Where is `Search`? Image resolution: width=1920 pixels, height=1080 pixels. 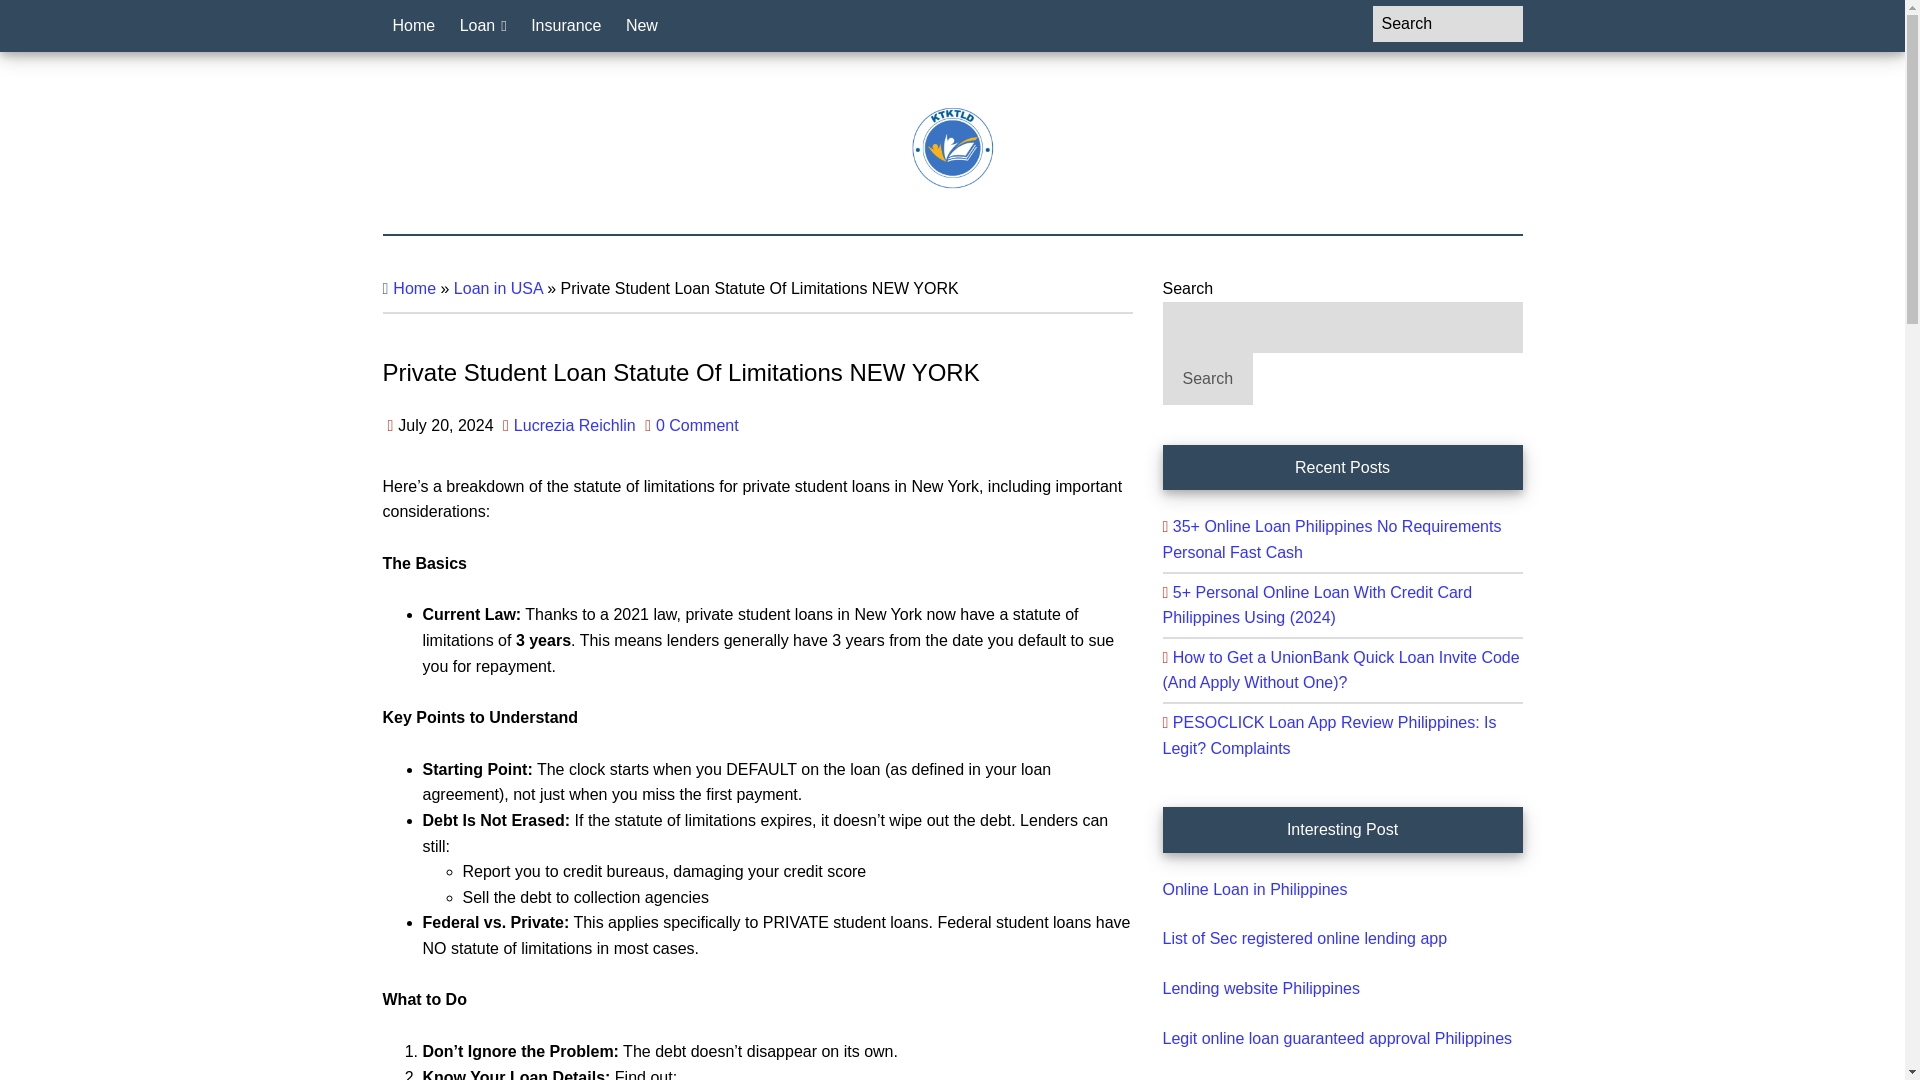
Search is located at coordinates (1207, 379).